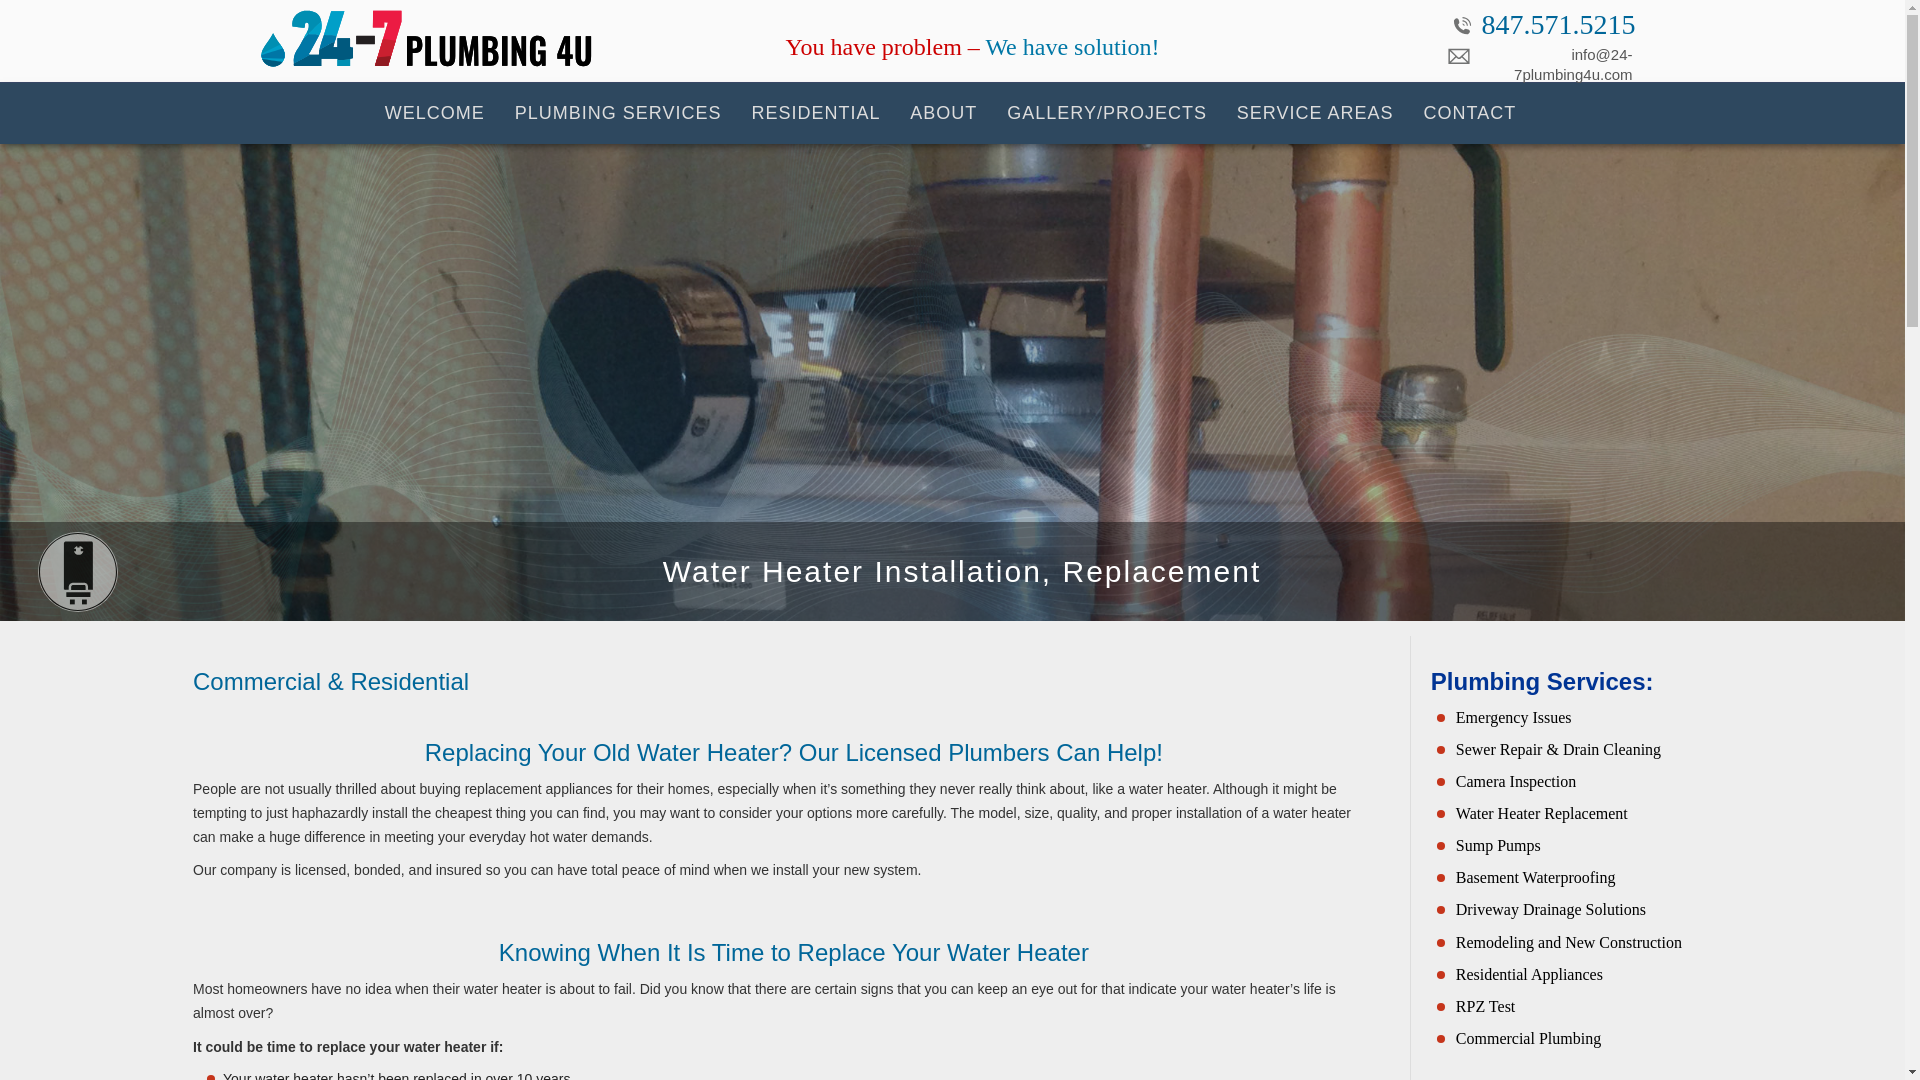 The height and width of the screenshot is (1080, 1920). What do you see at coordinates (618, 112) in the screenshot?
I see `PLUMBING SERVICES` at bounding box center [618, 112].